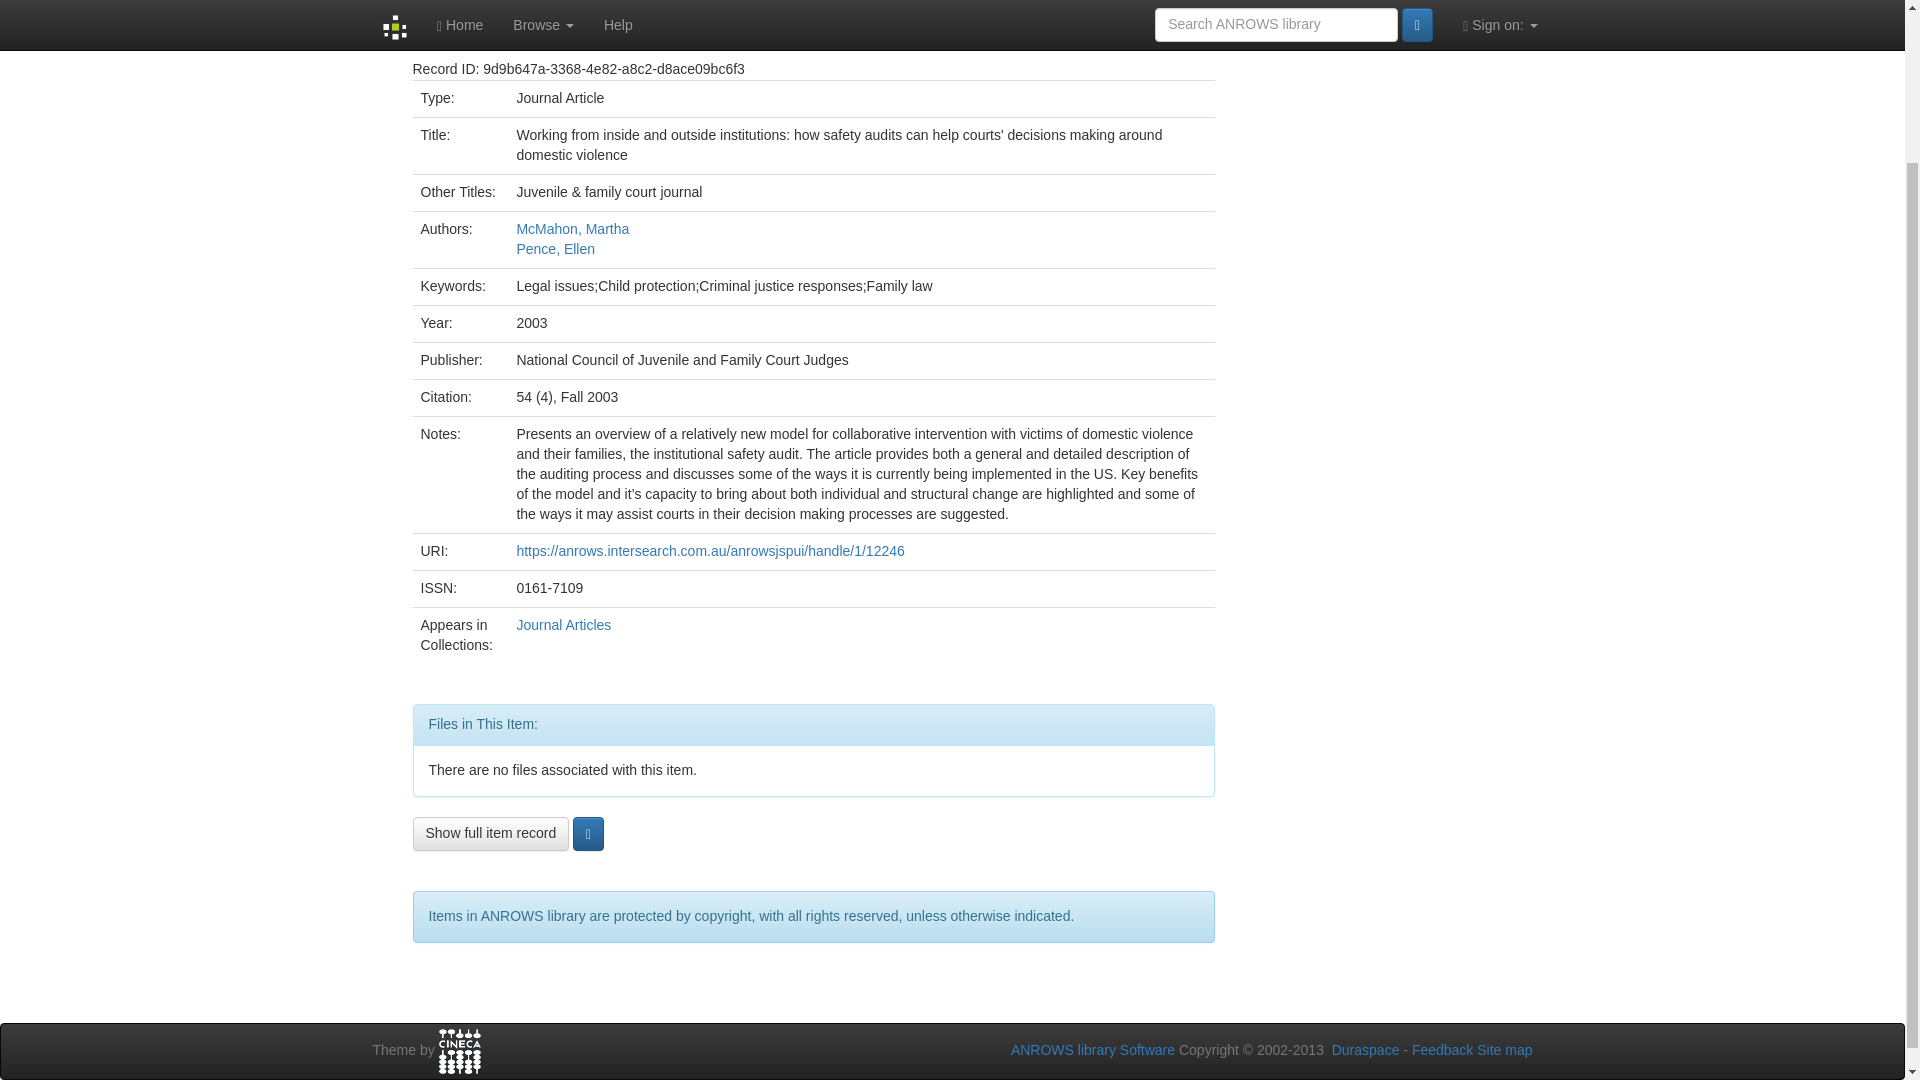 This screenshot has height=1080, width=1920. What do you see at coordinates (490, 834) in the screenshot?
I see `Show full item record` at bounding box center [490, 834].